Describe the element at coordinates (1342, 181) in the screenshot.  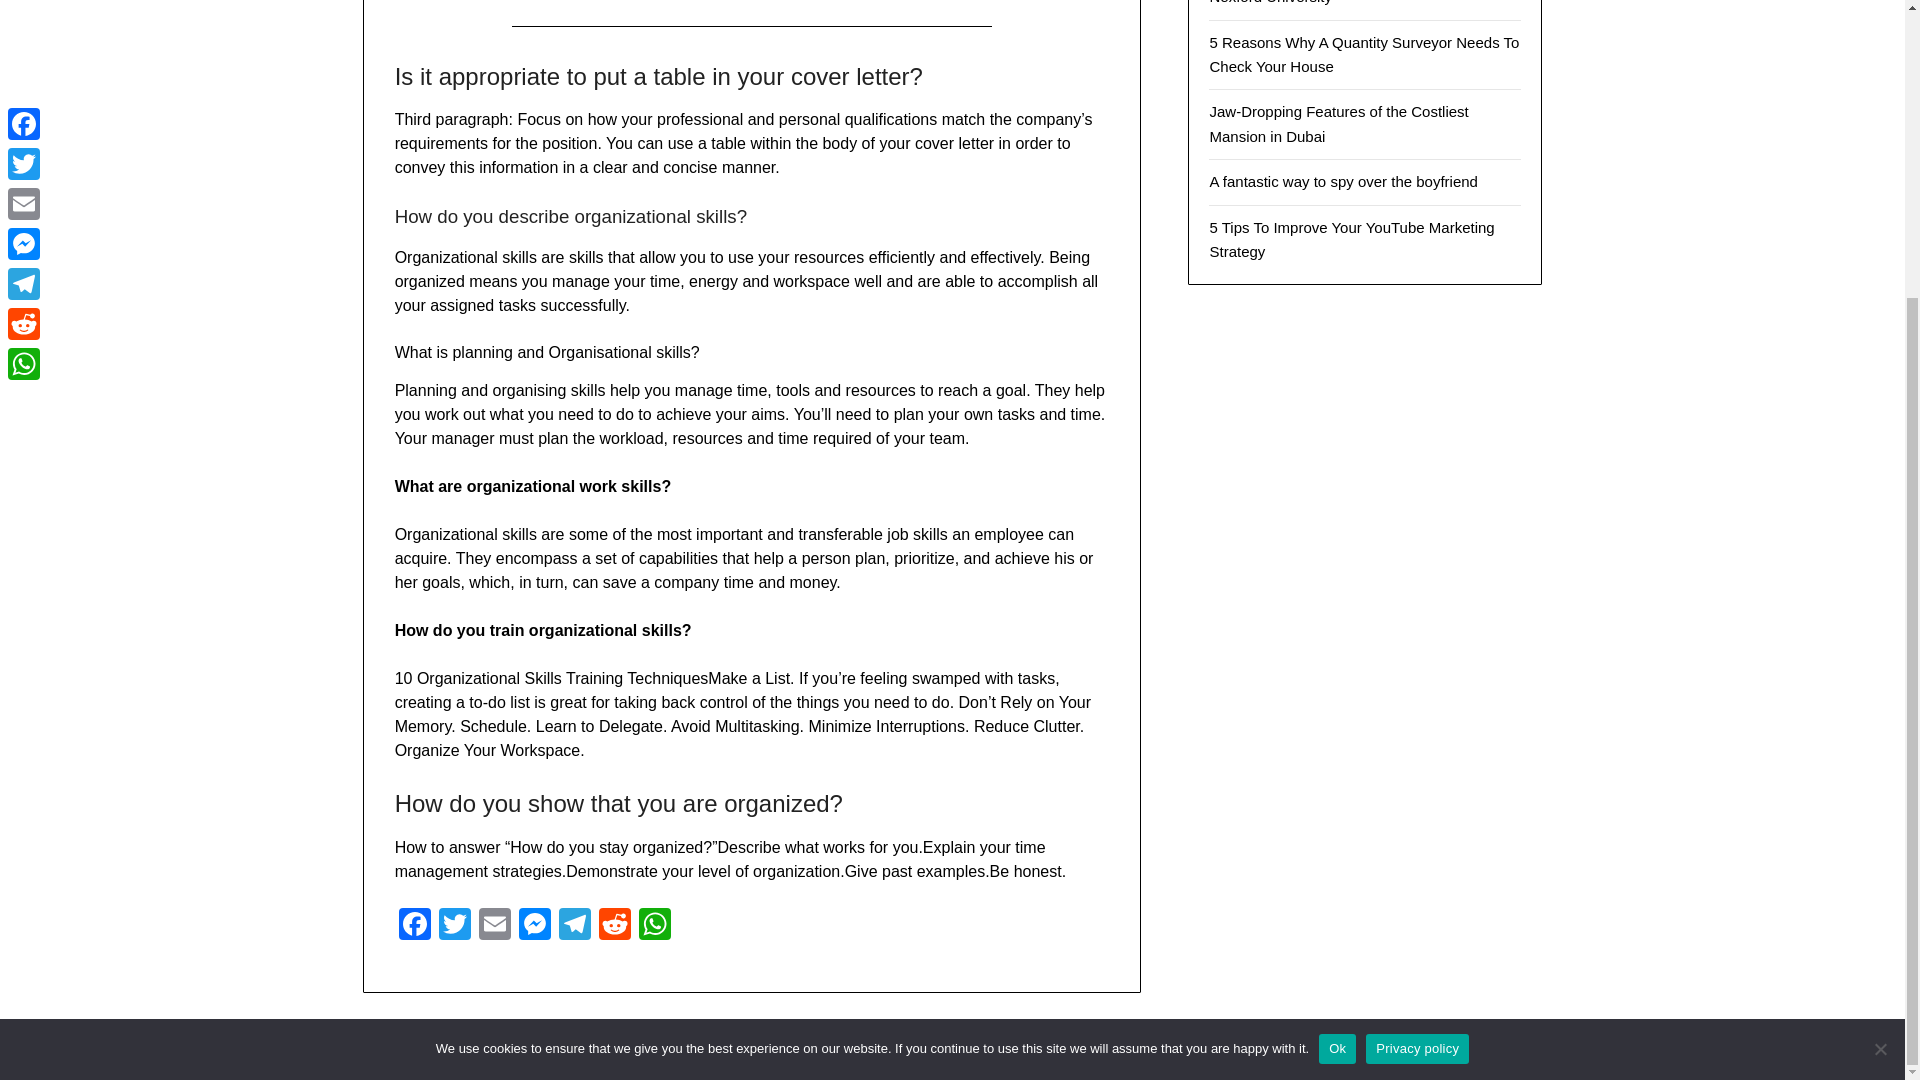
I see `A fantastic way to spy over the boyfriend` at that location.